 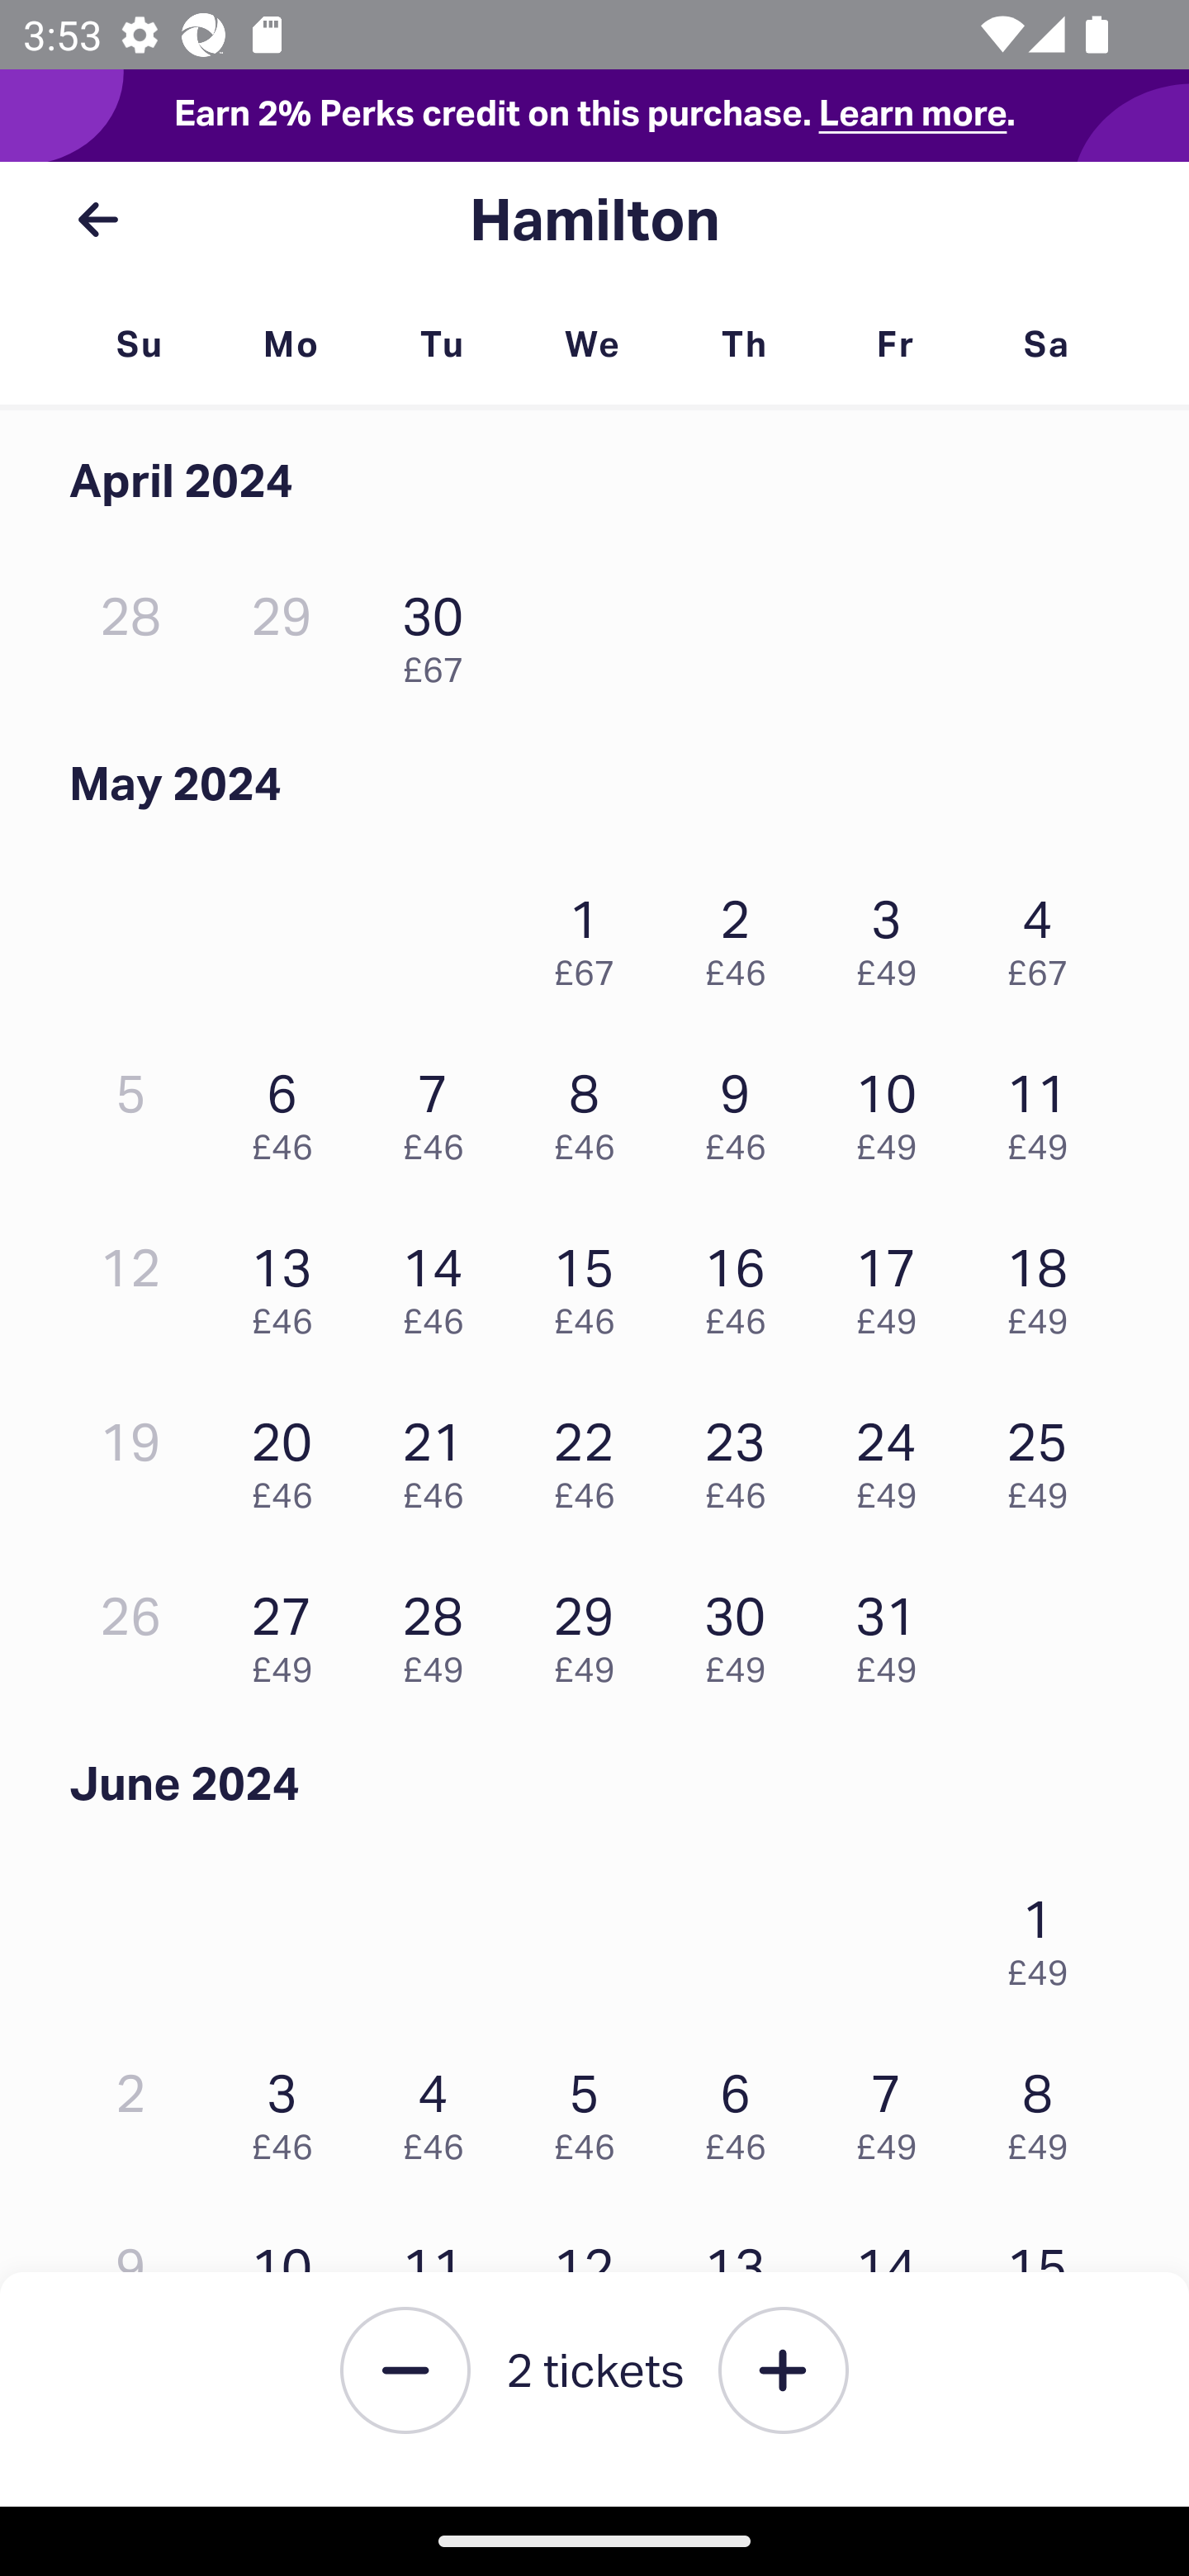 What do you see at coordinates (593, 1631) in the screenshot?
I see `29 £49` at bounding box center [593, 1631].